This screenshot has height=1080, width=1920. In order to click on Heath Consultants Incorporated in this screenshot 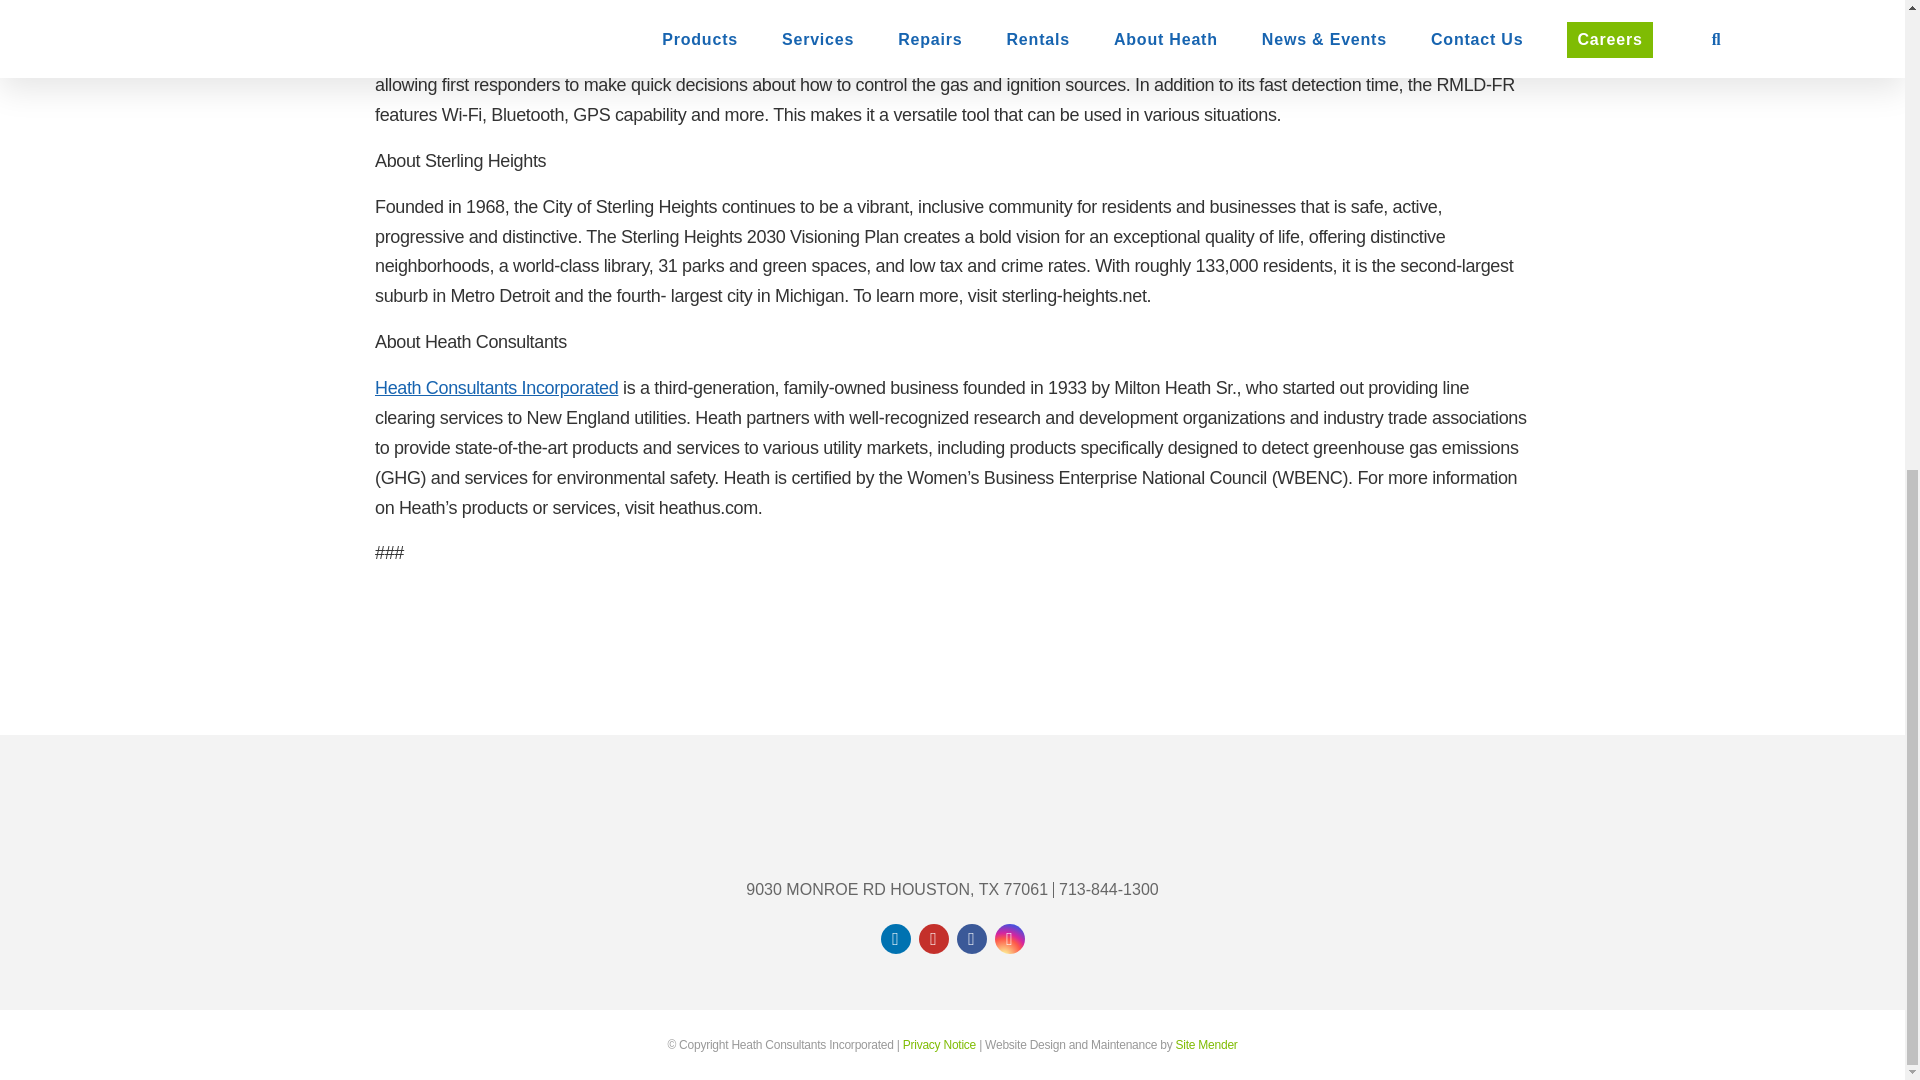, I will do `click(496, 388)`.